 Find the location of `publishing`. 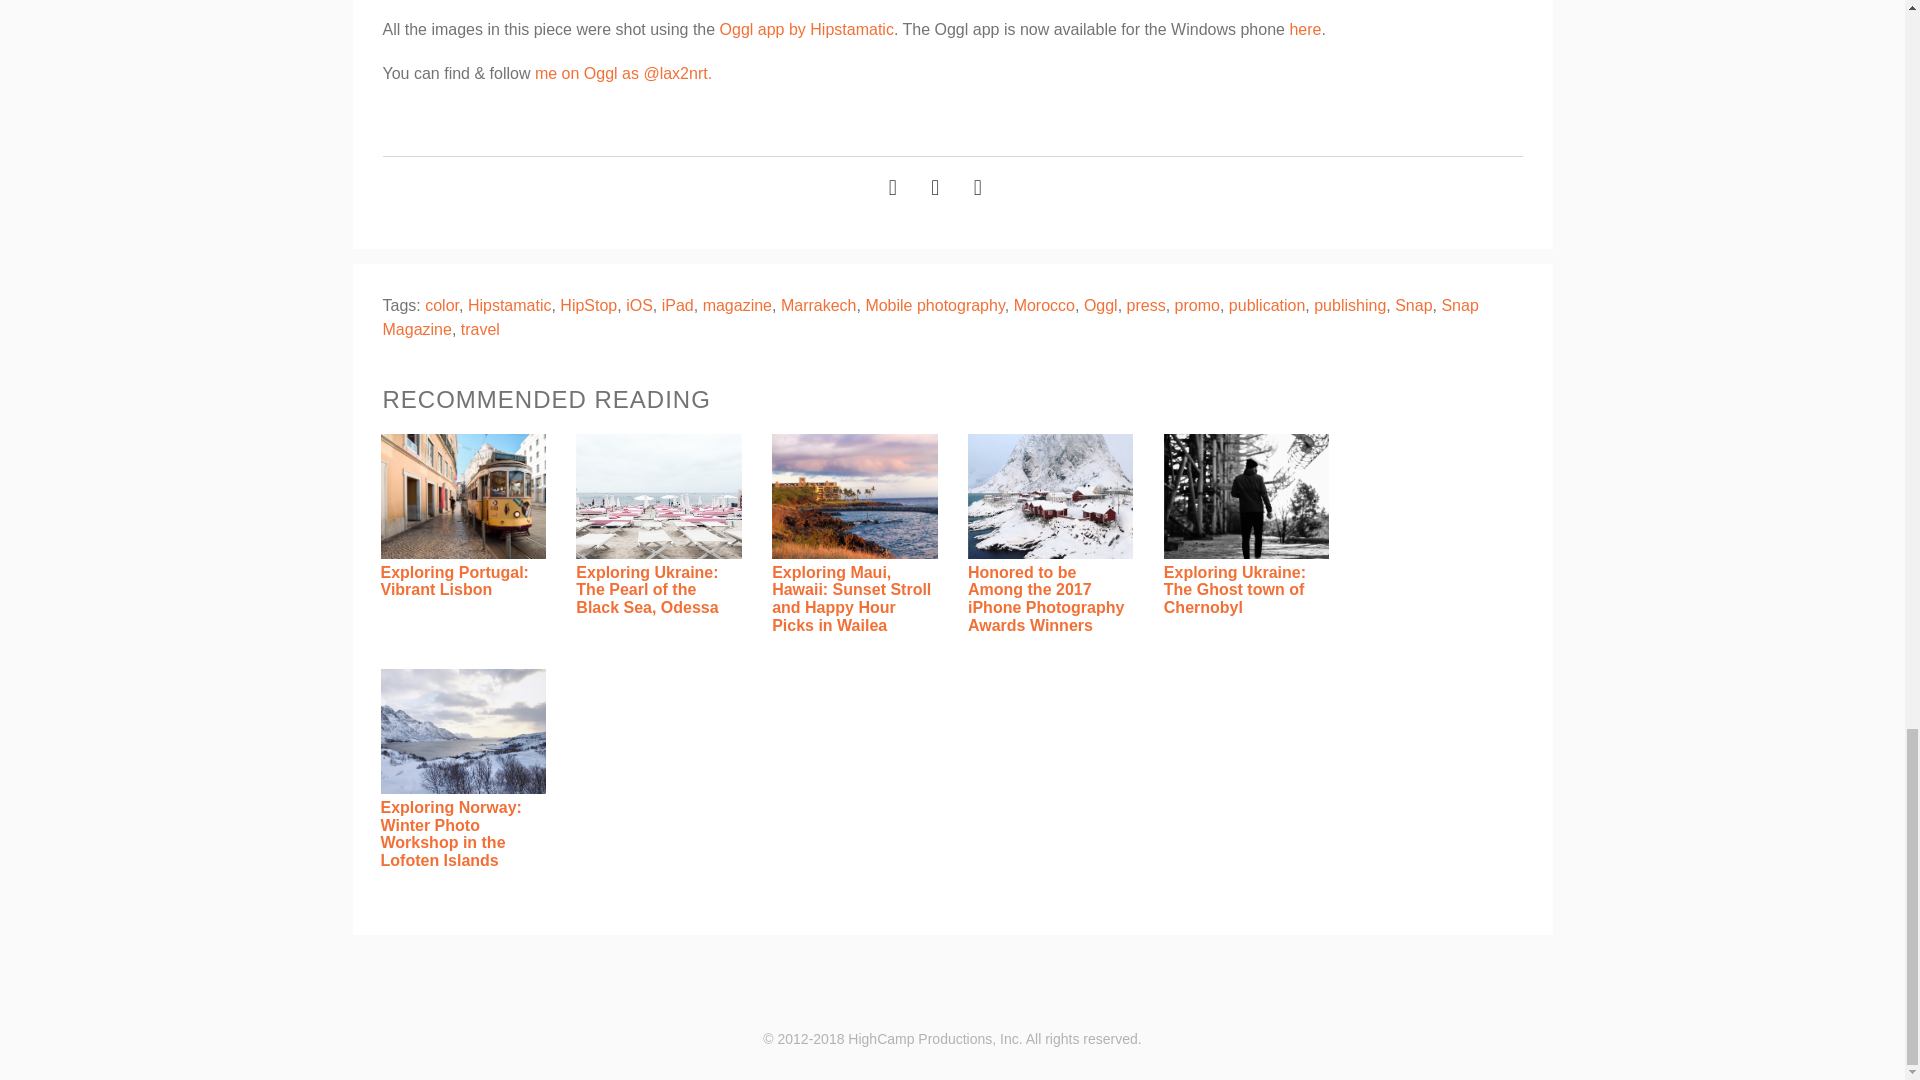

publishing is located at coordinates (1350, 306).